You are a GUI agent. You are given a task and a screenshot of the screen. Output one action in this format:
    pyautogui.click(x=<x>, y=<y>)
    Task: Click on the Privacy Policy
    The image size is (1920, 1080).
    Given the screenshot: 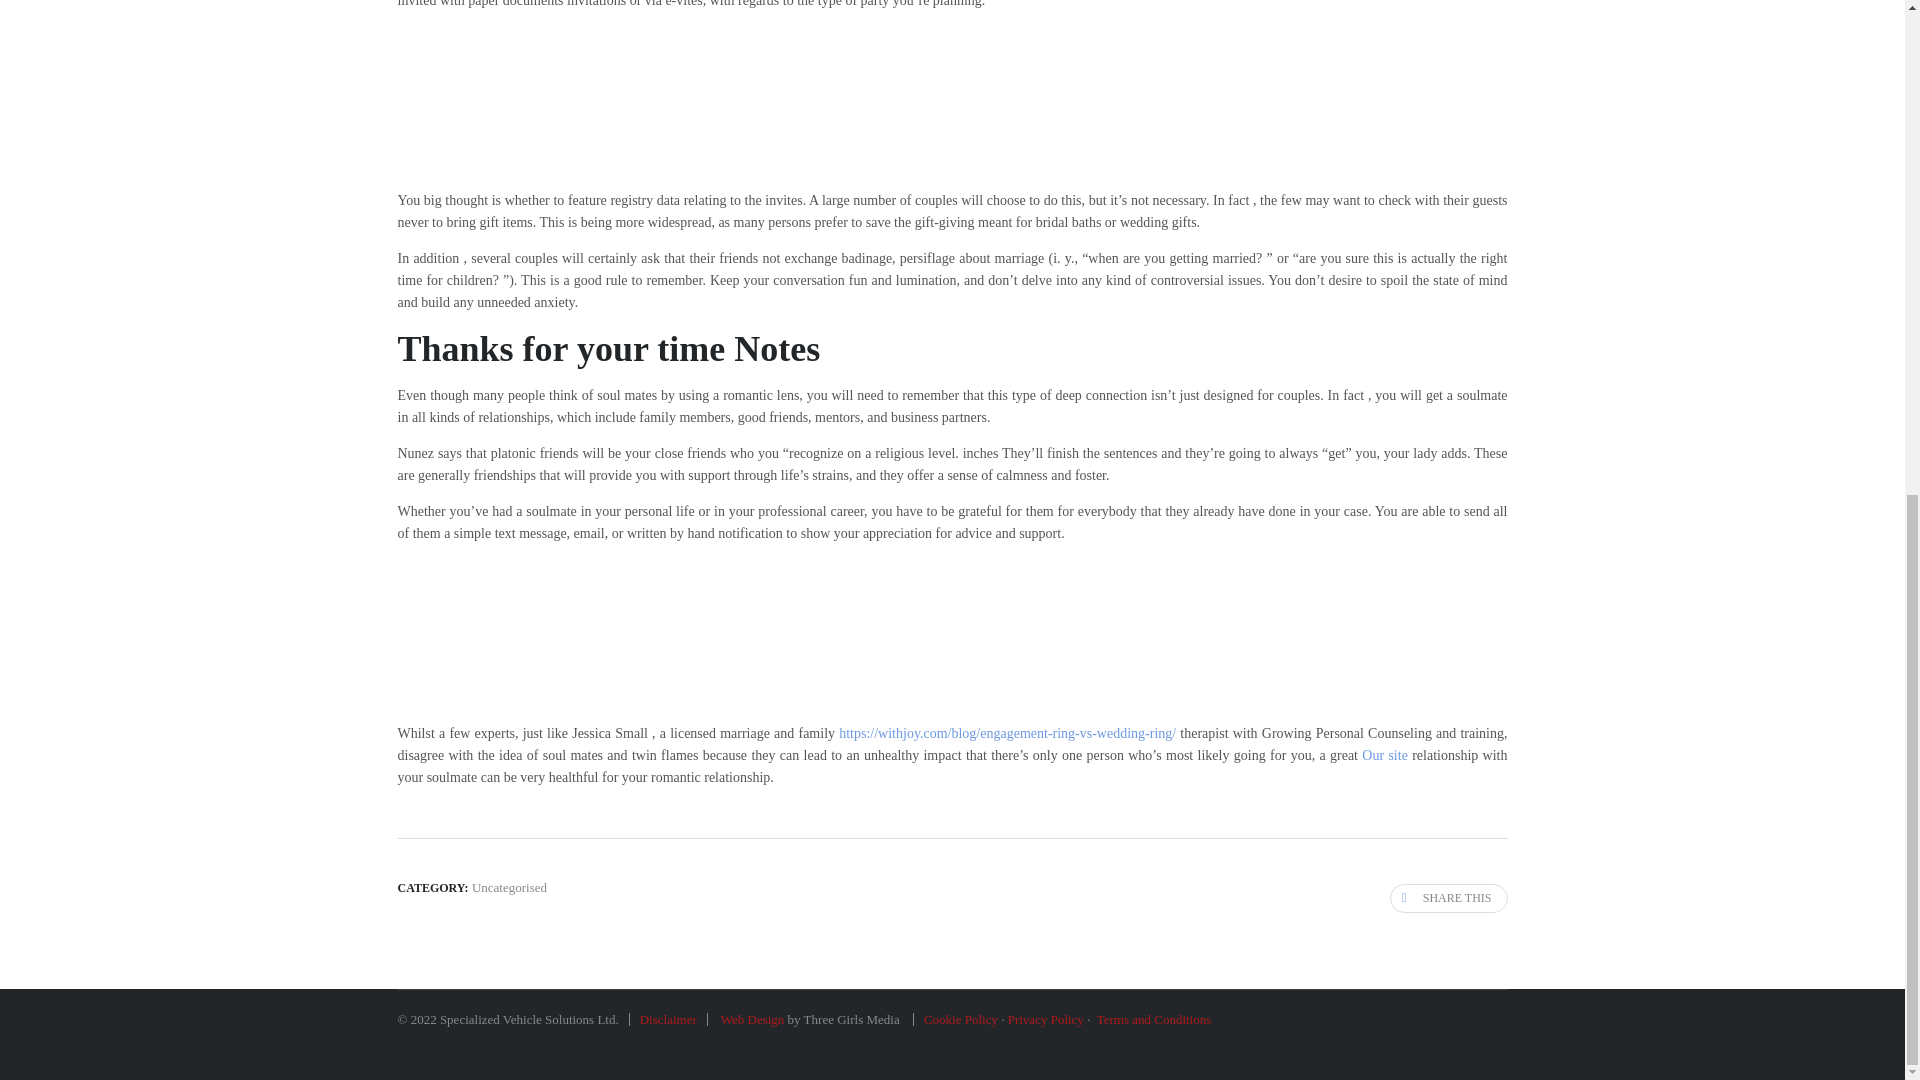 What is the action you would take?
    pyautogui.click(x=1046, y=1019)
    